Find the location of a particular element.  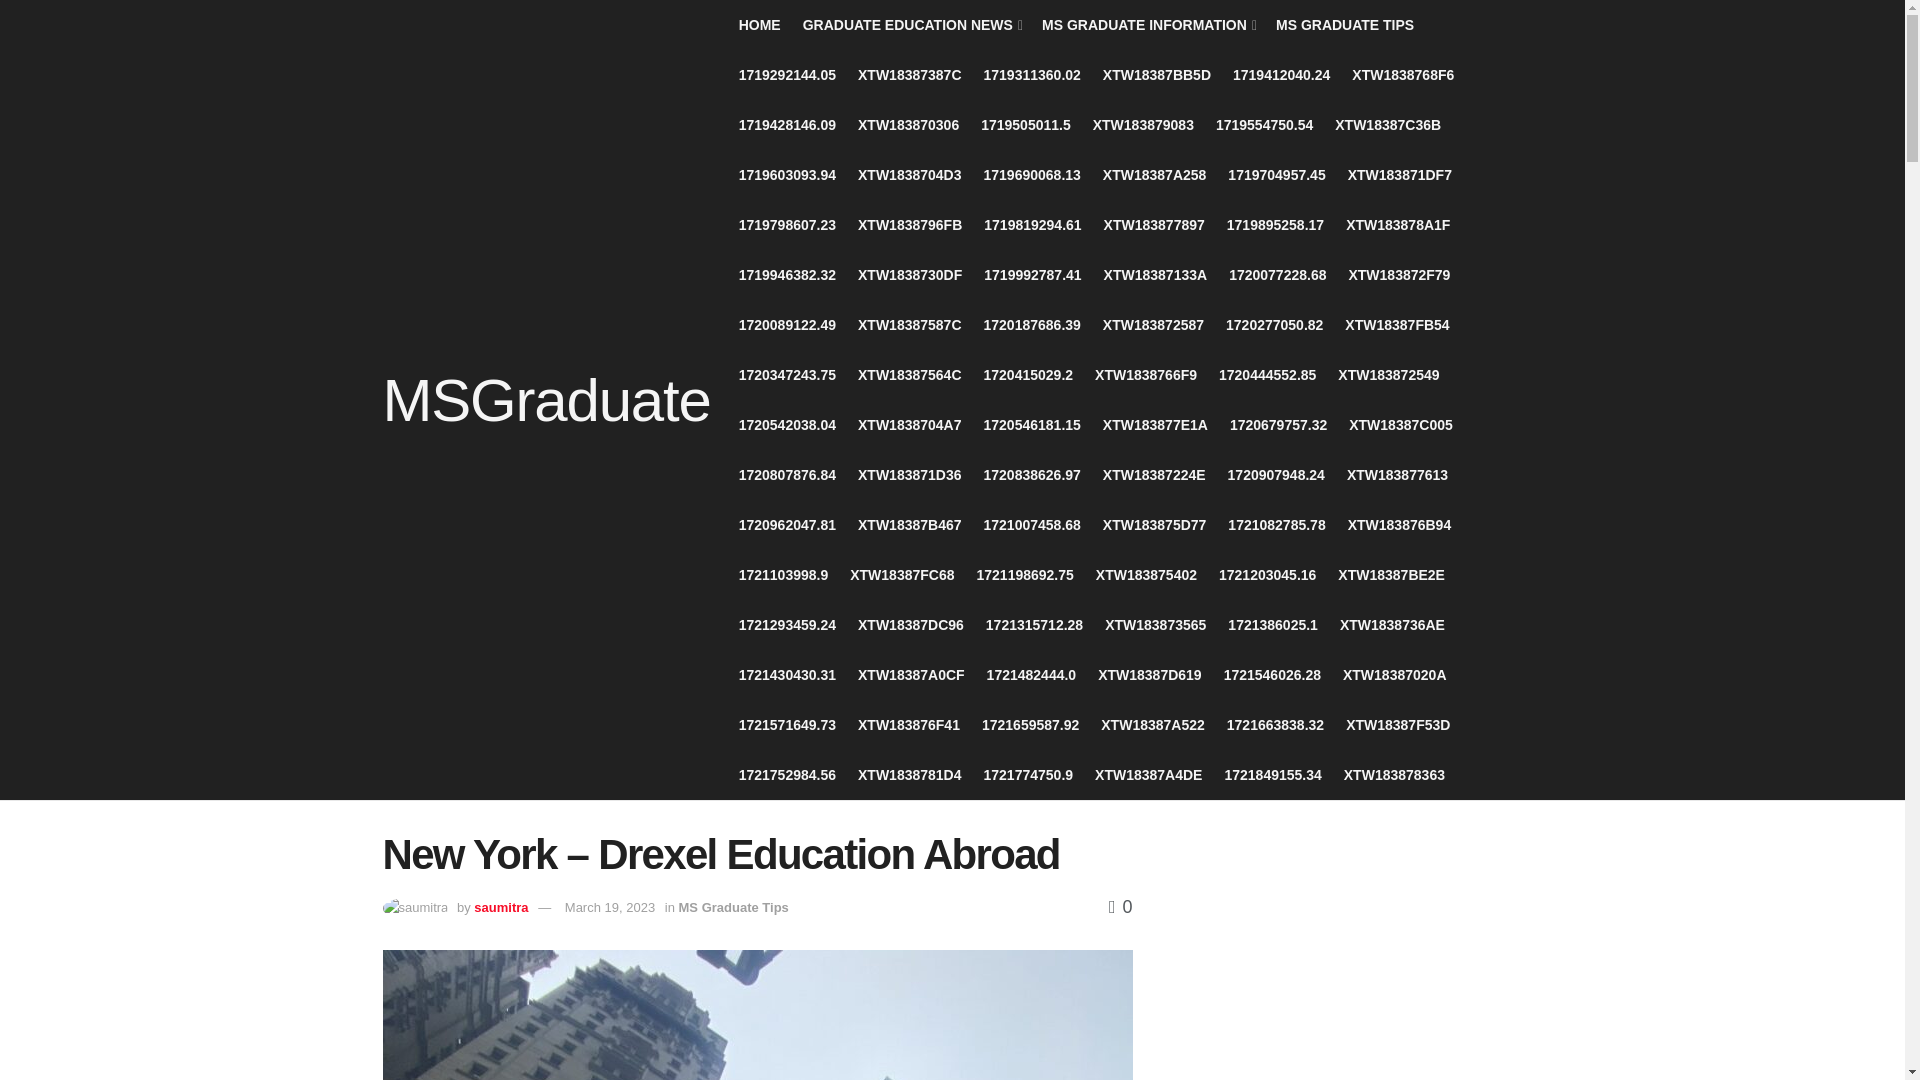

1719505011.5 is located at coordinates (1026, 125).